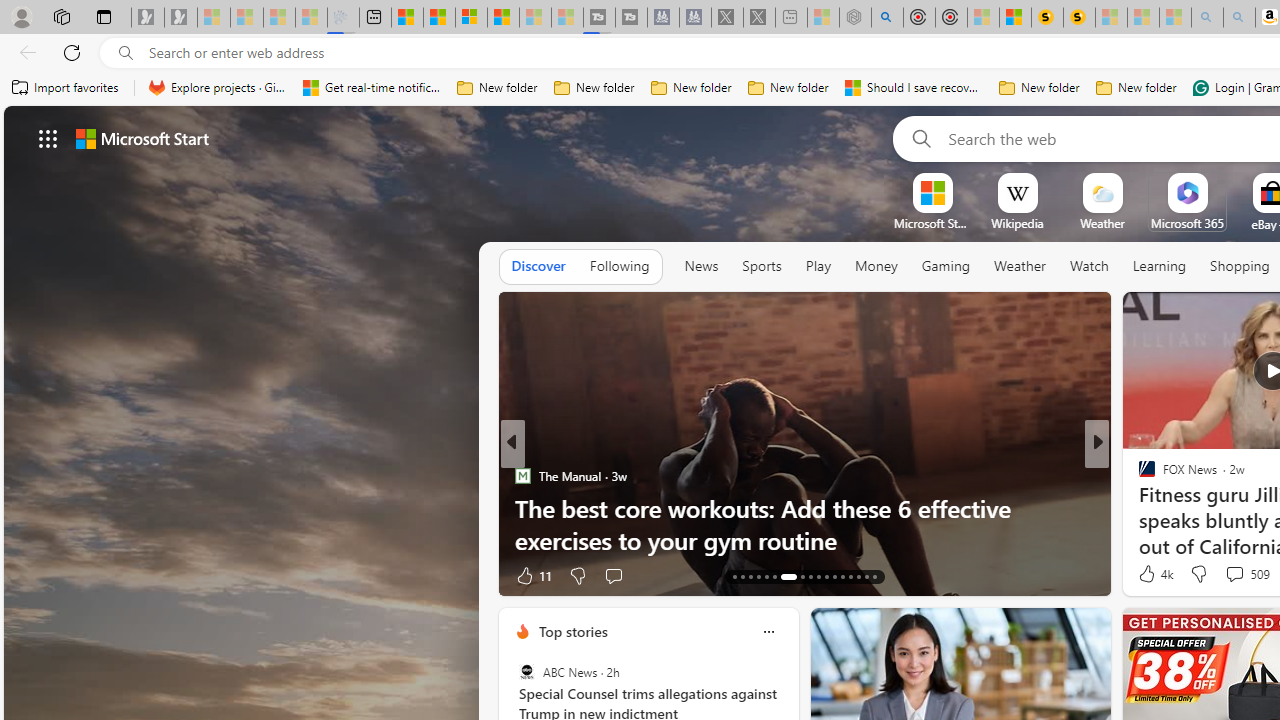 Image resolution: width=1280 pixels, height=720 pixels. I want to click on 961 Like, so click(1152, 574).